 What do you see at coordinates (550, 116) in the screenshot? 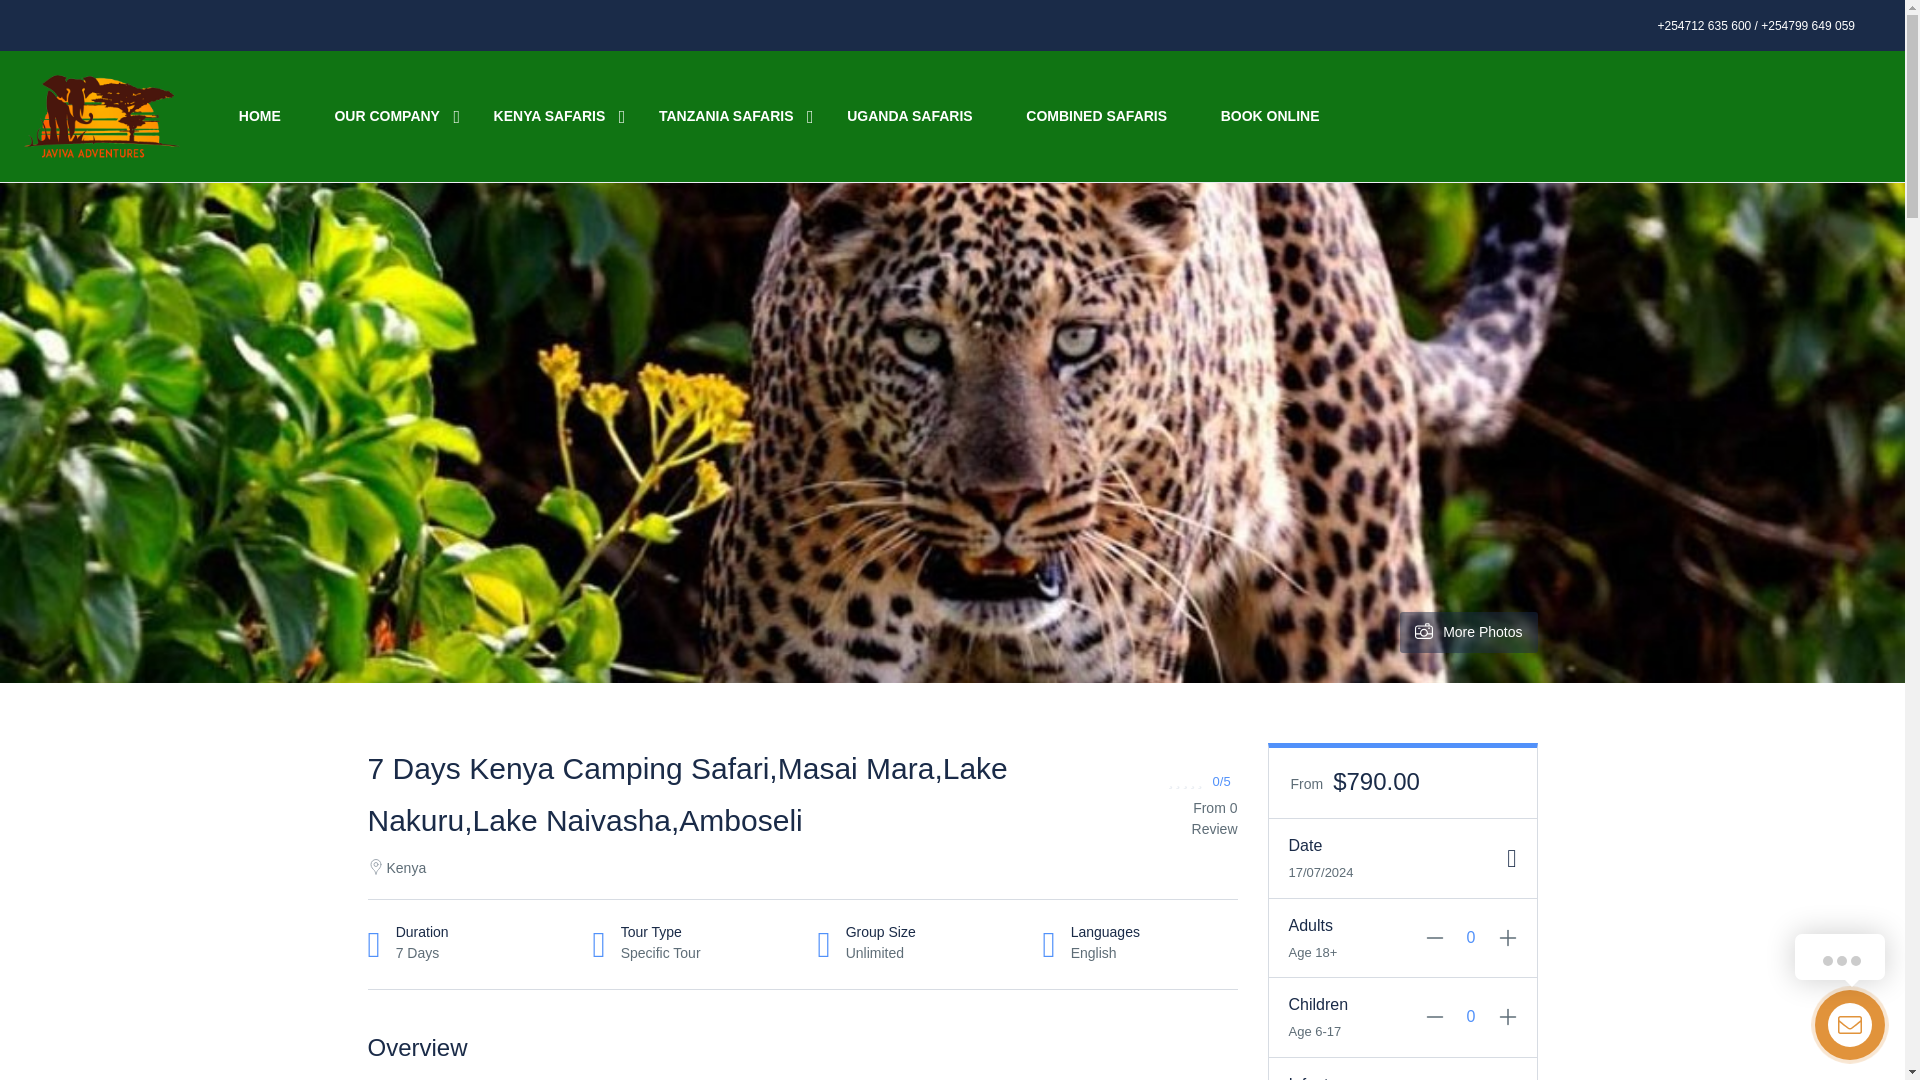
I see `KENYA SAFARIS` at bounding box center [550, 116].